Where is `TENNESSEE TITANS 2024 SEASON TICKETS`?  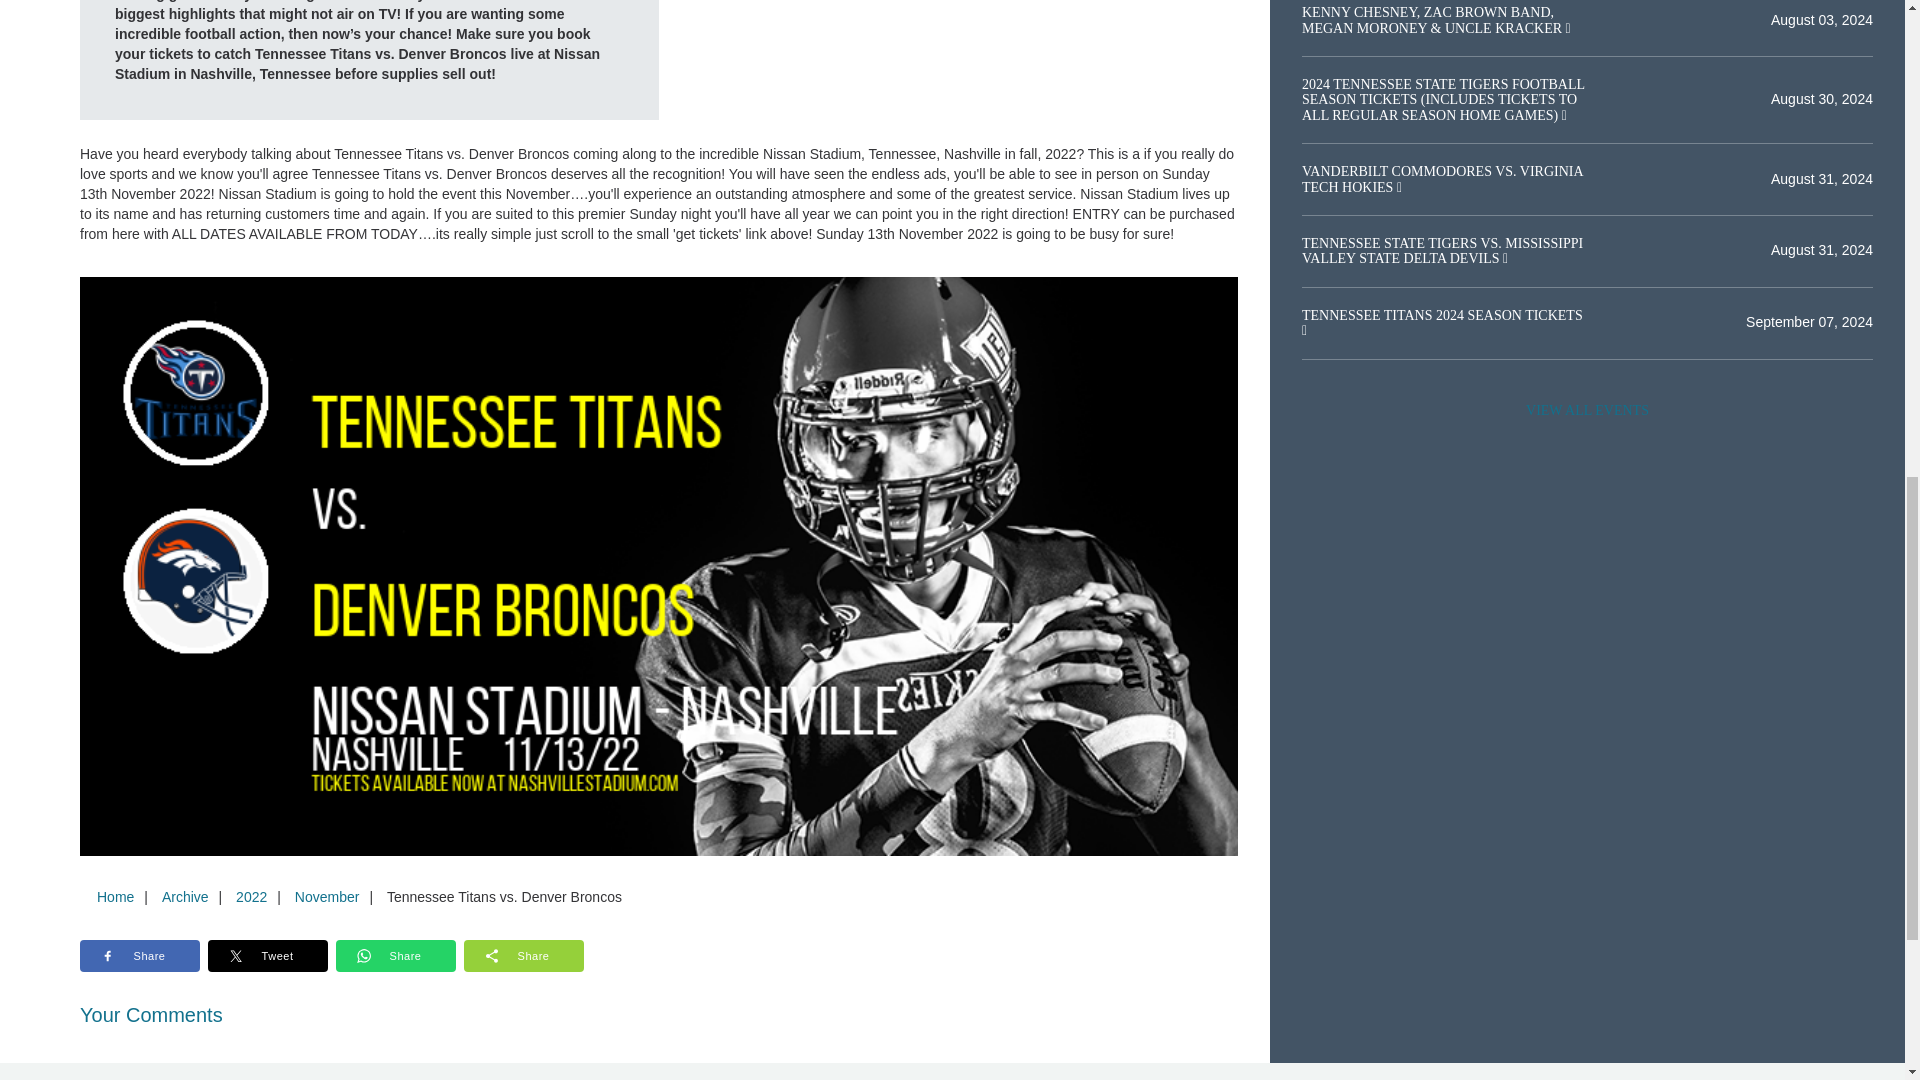
TENNESSEE TITANS 2024 SEASON TICKETS is located at coordinates (1442, 314).